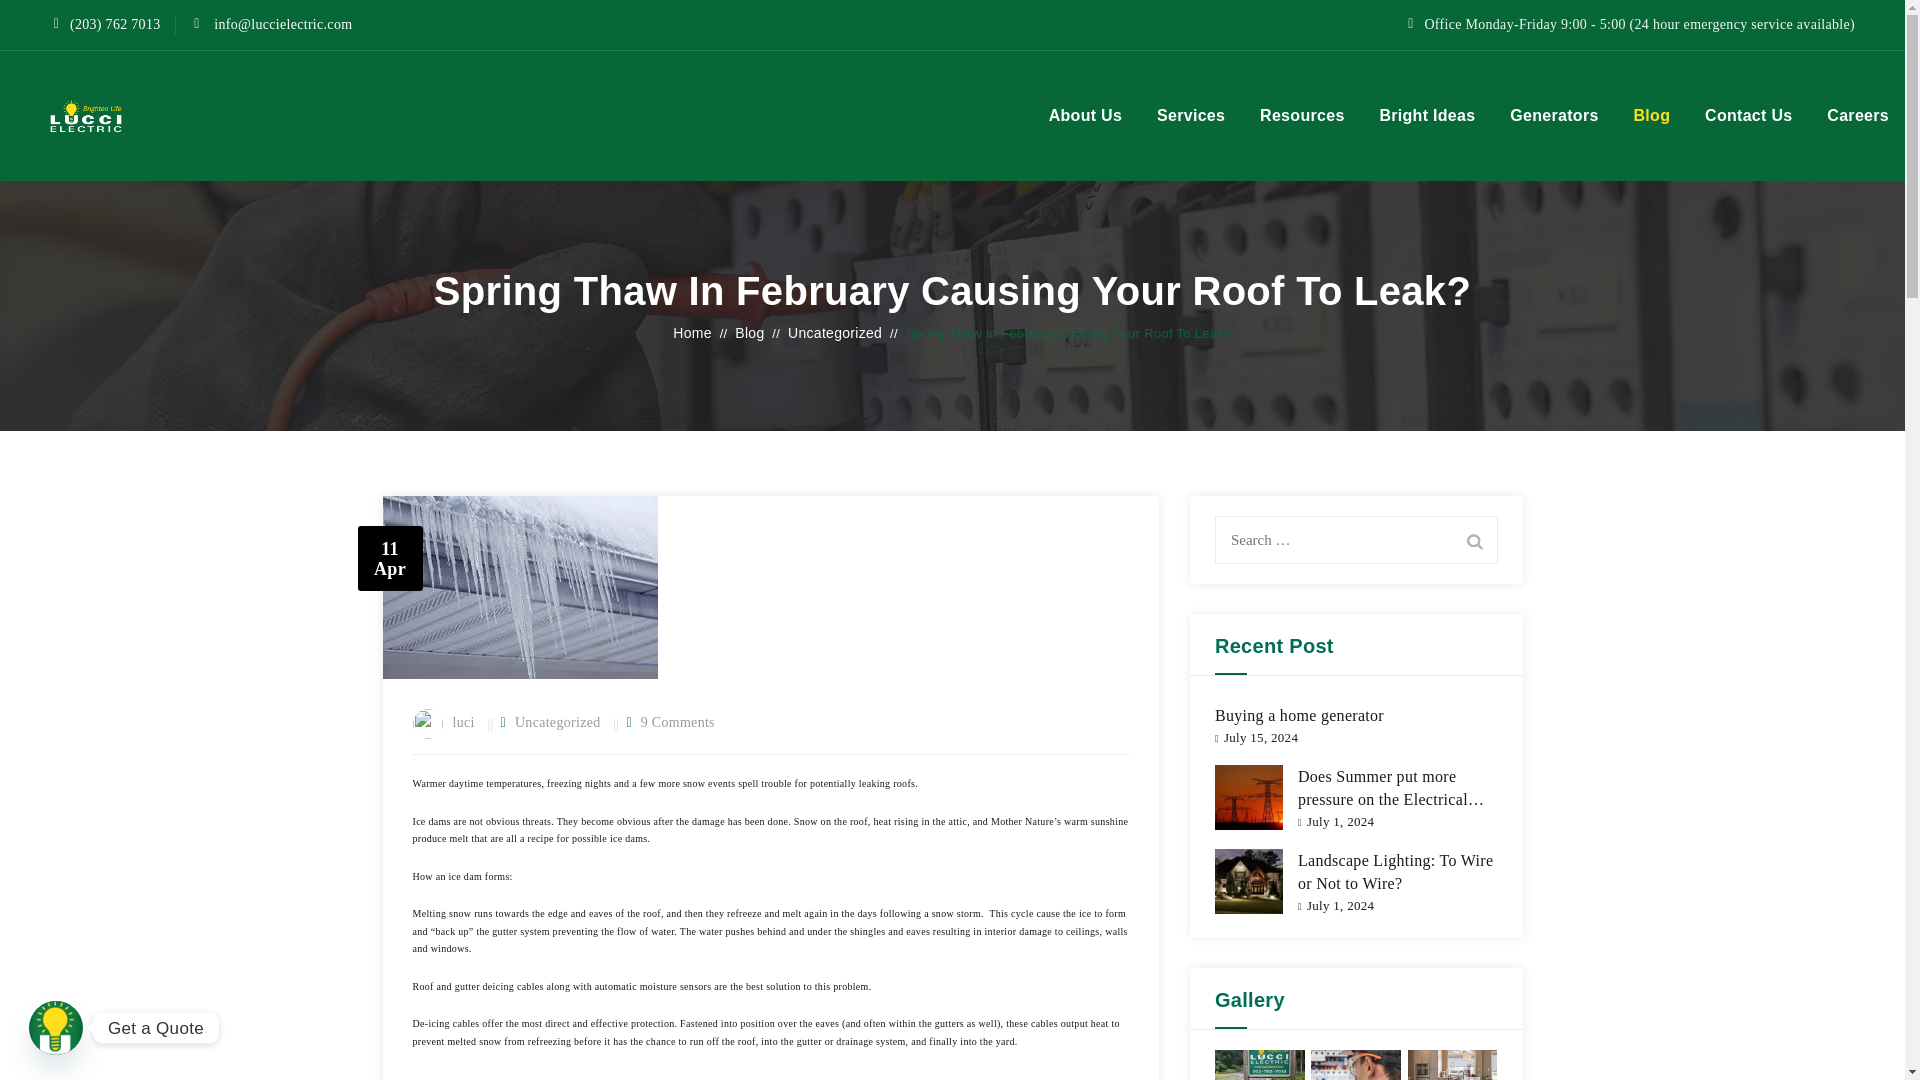 This screenshot has width=1920, height=1080. I want to click on Blog, so click(750, 333).